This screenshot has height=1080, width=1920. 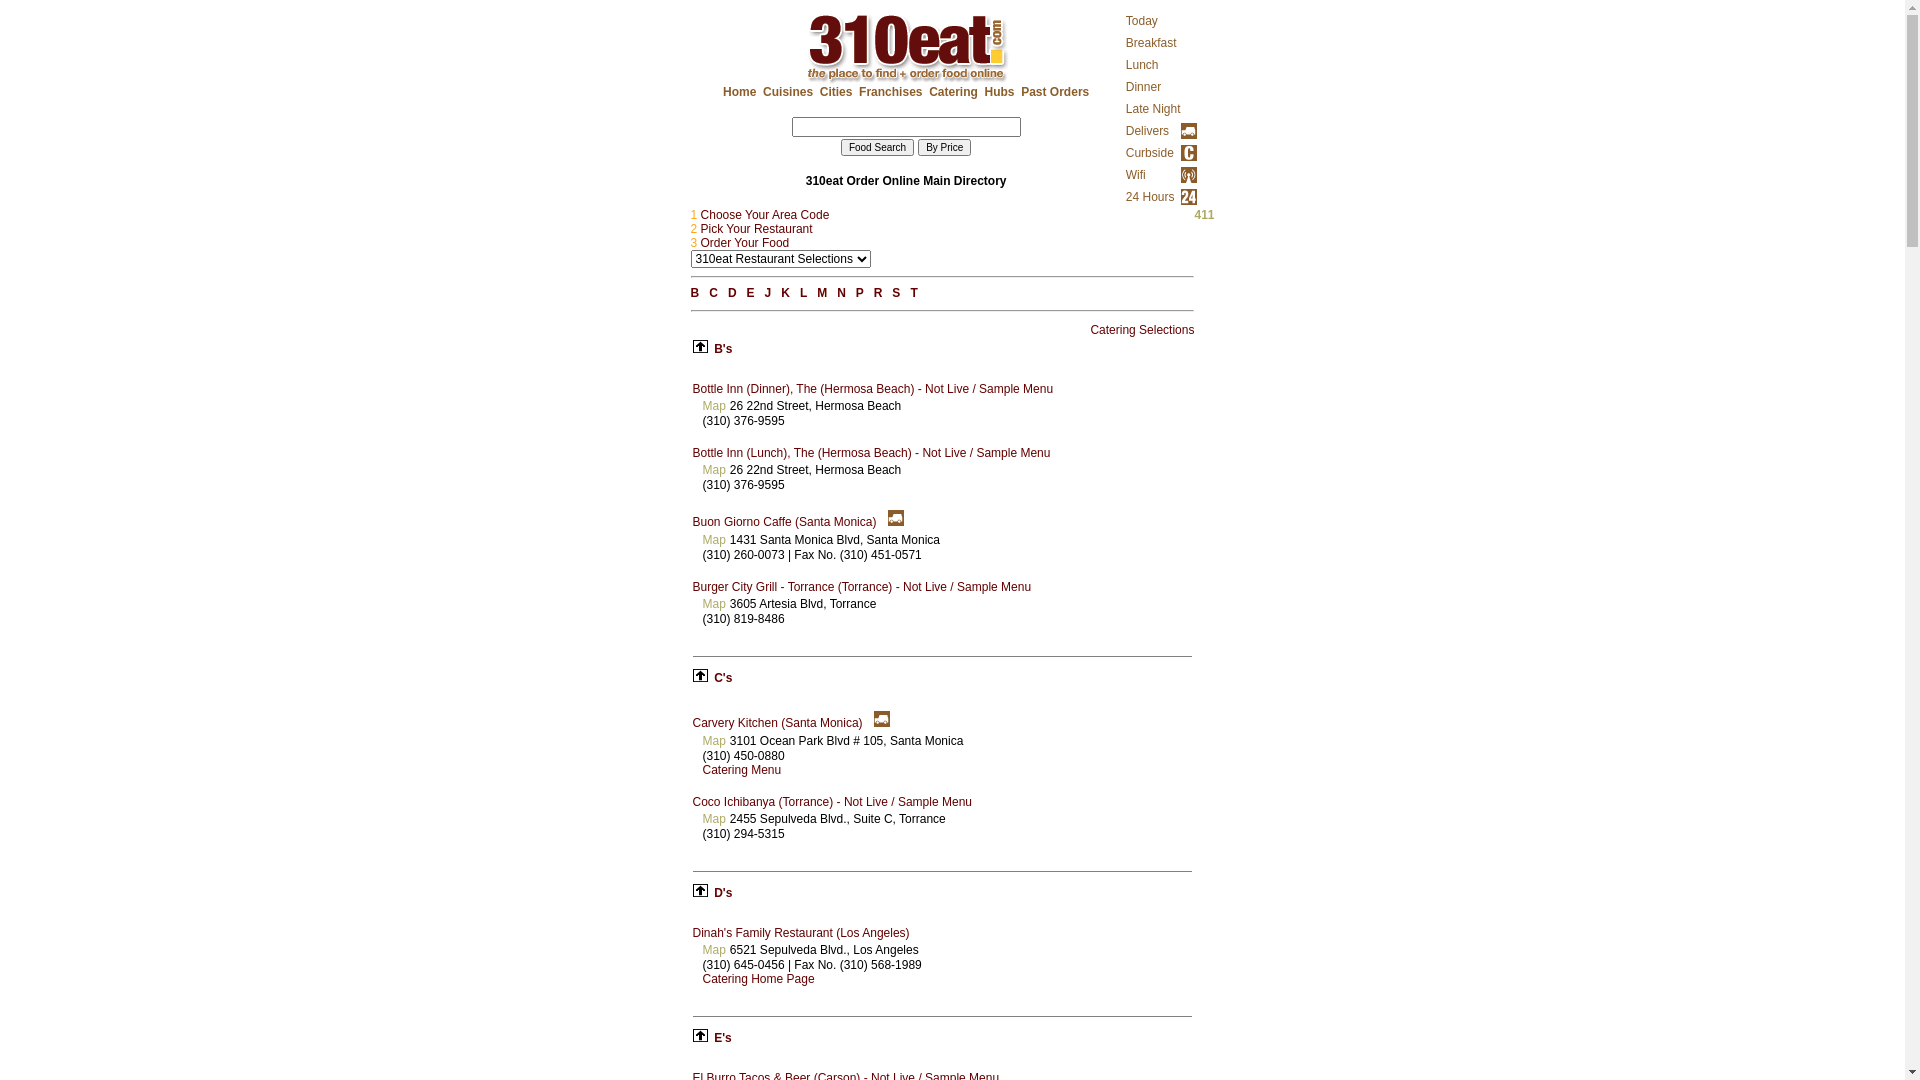 What do you see at coordinates (722, 893) in the screenshot?
I see ` D's` at bounding box center [722, 893].